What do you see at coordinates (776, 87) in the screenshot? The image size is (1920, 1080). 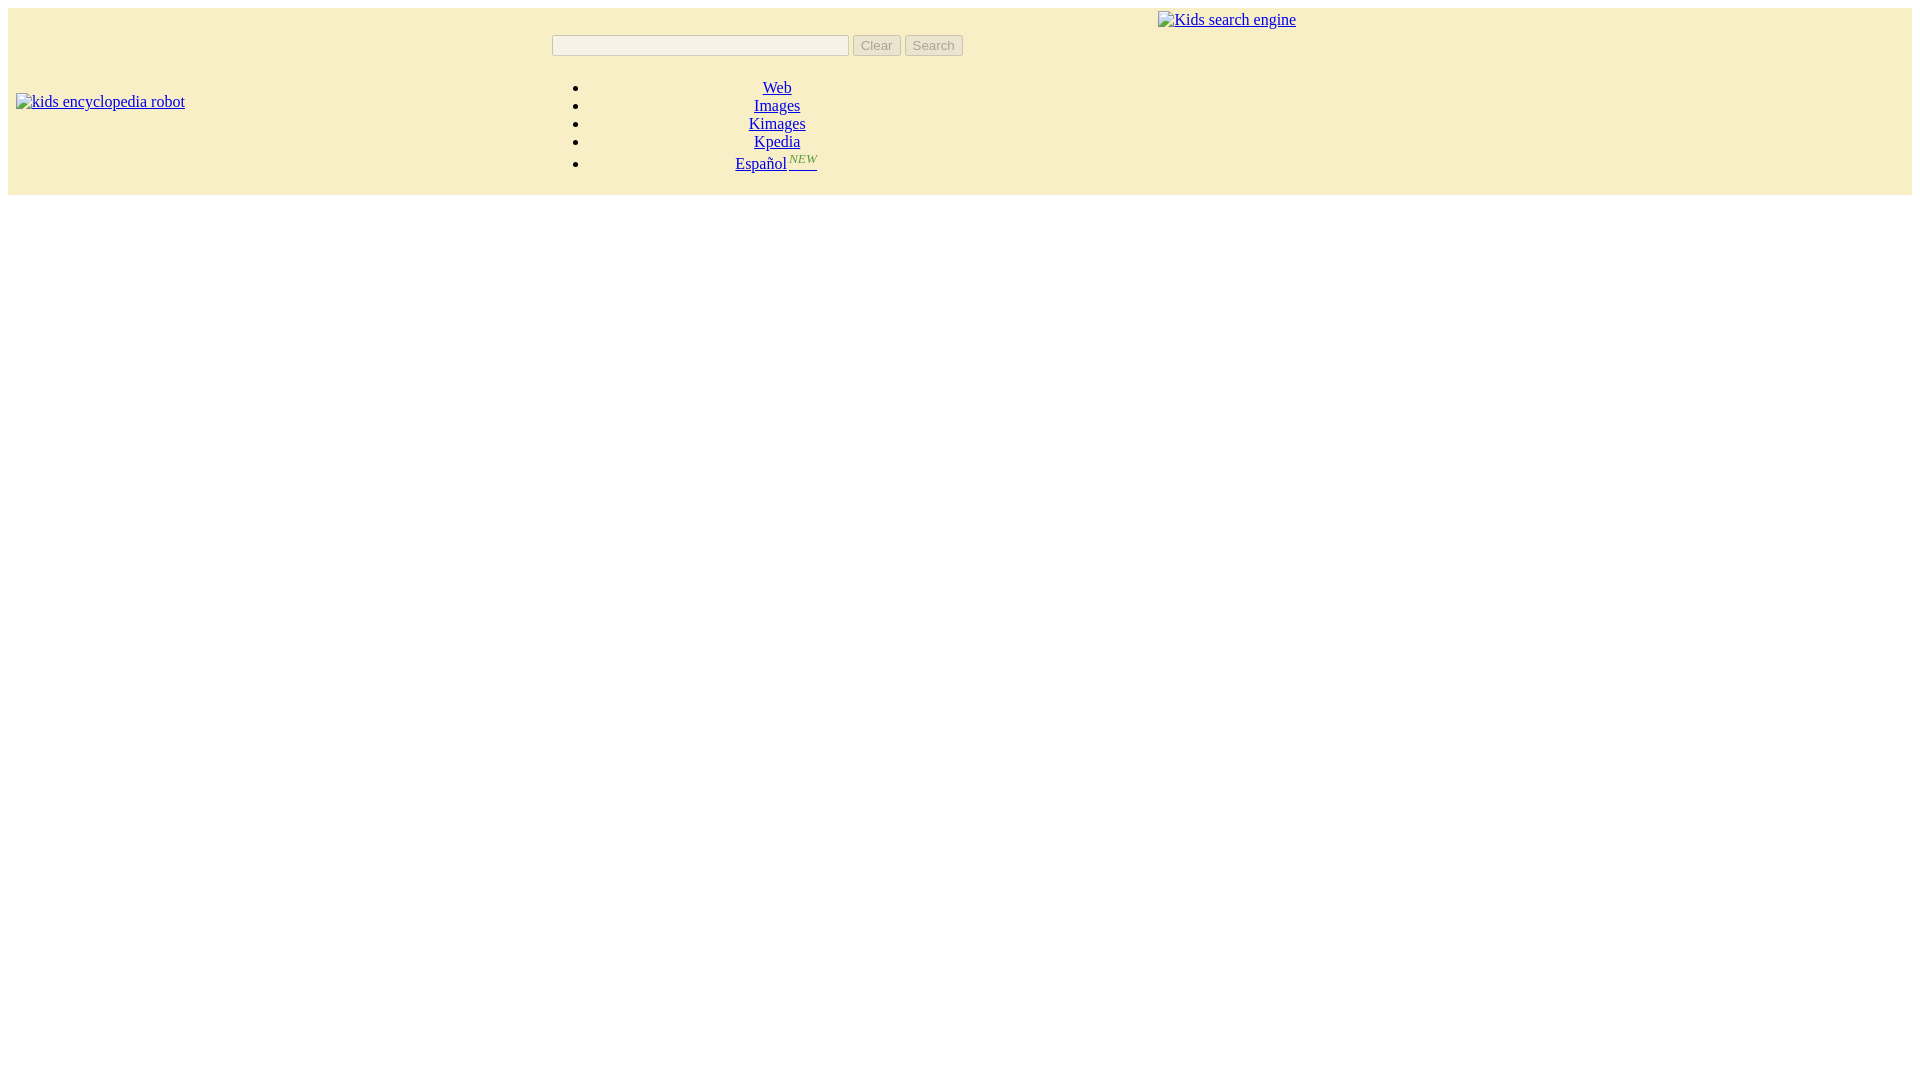 I see `Web` at bounding box center [776, 87].